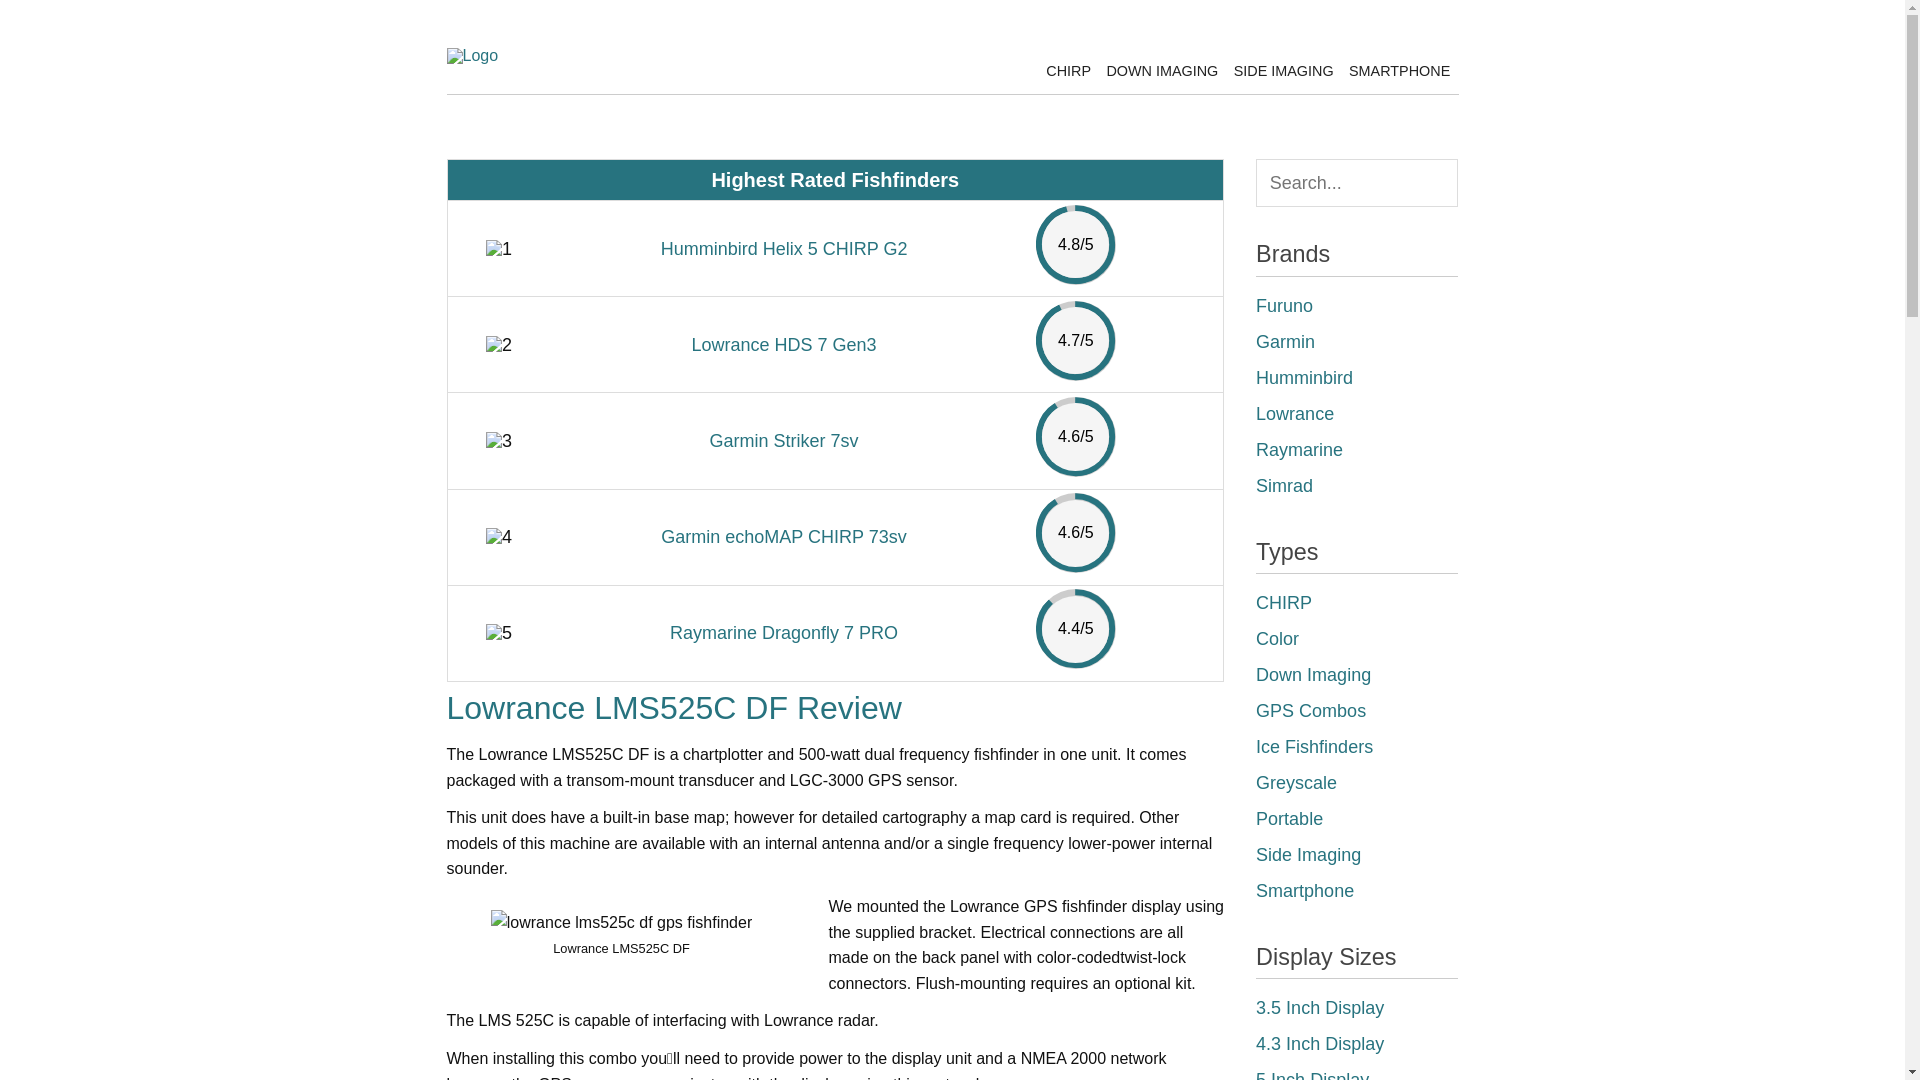 The width and height of the screenshot is (1920, 1080). Describe the element at coordinates (1285, 342) in the screenshot. I see `Garmin` at that location.